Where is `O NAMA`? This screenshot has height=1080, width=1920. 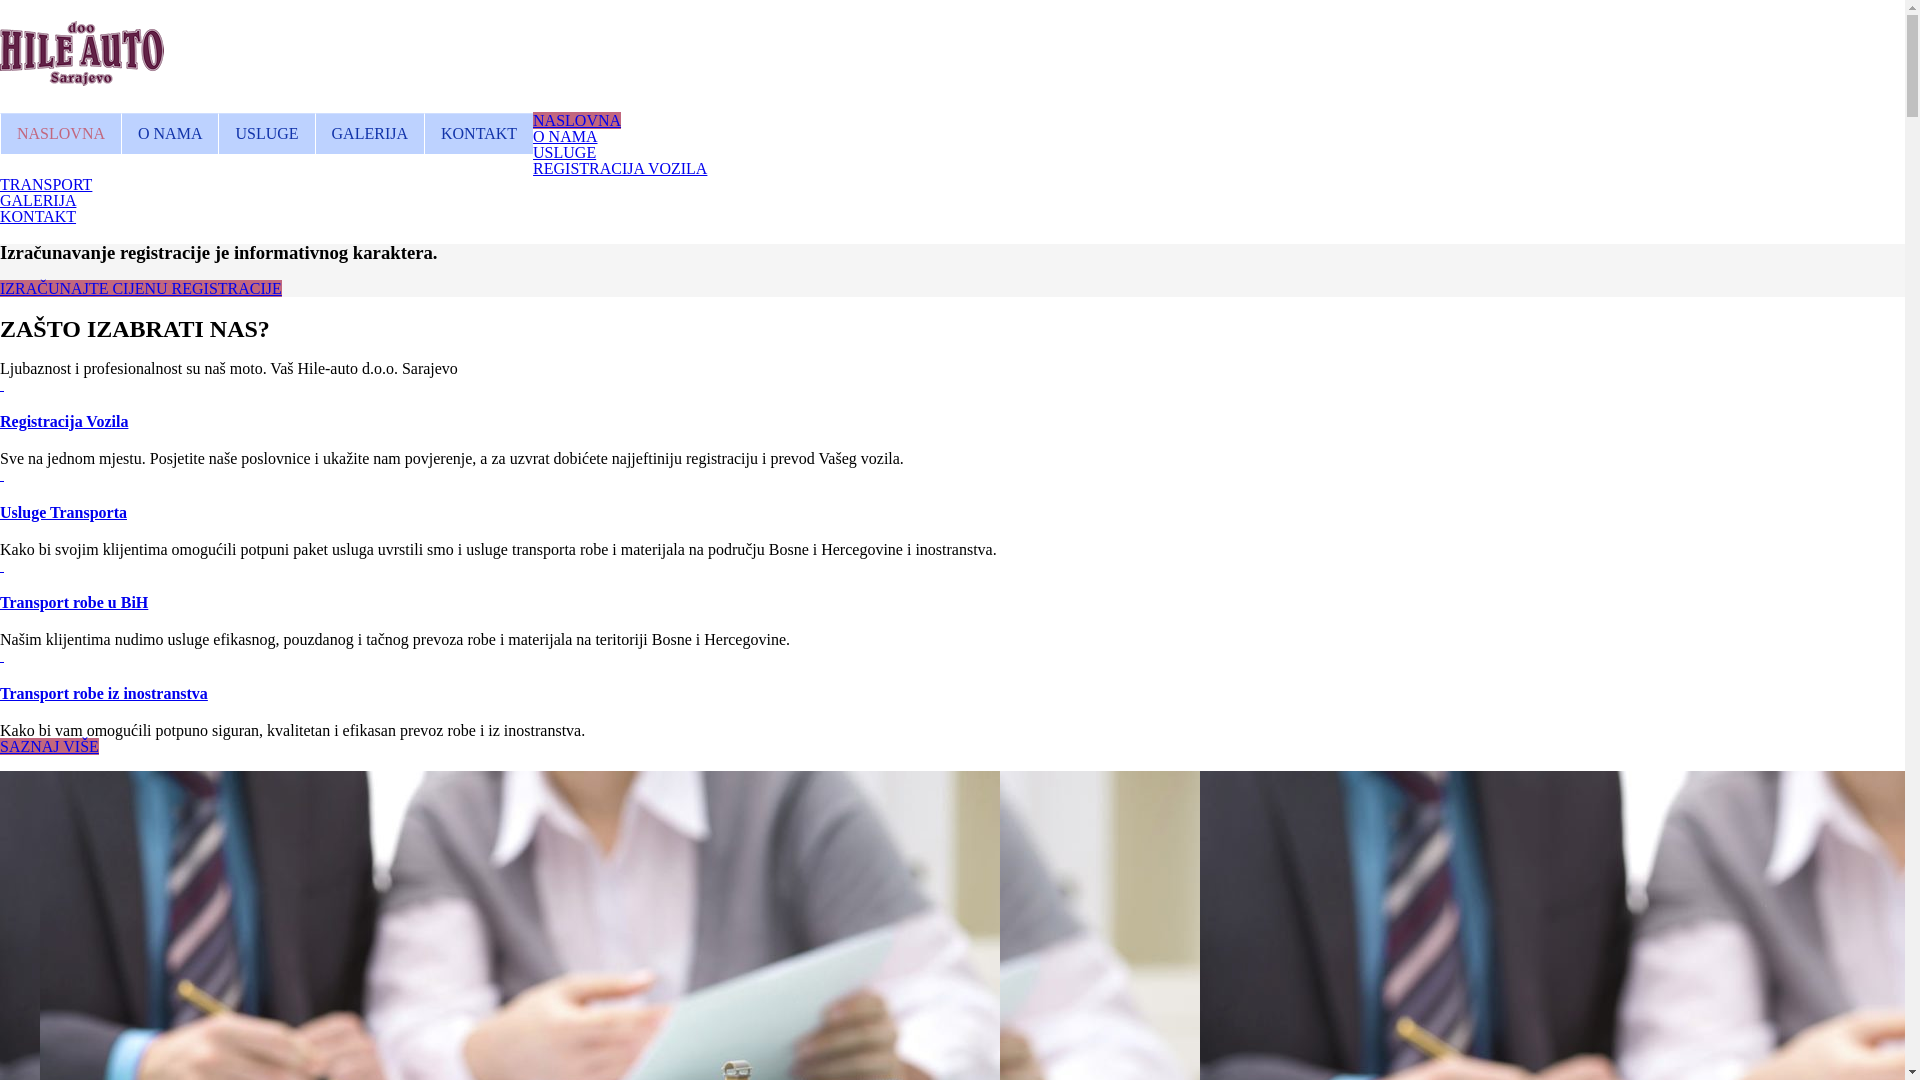 O NAMA is located at coordinates (565, 136).